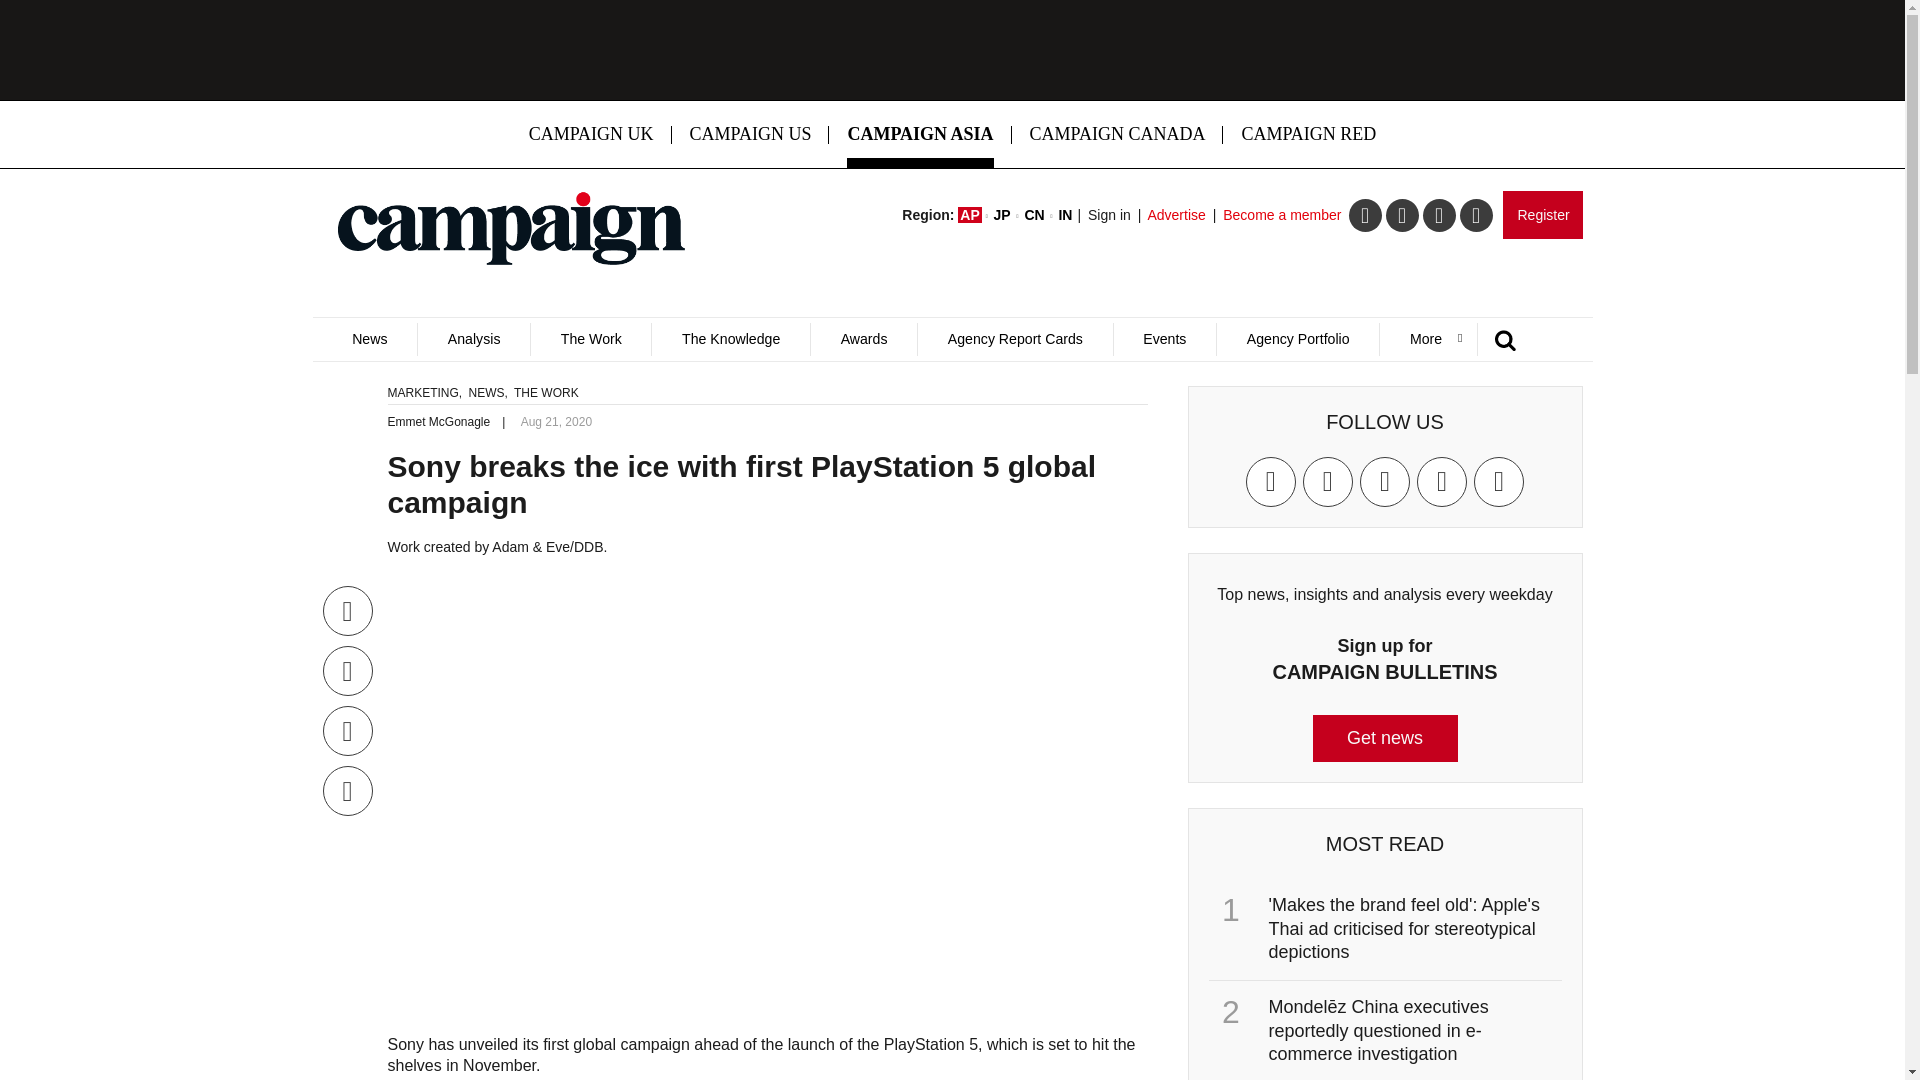 This screenshot has height=1080, width=1920. What do you see at coordinates (1176, 214) in the screenshot?
I see `Advertise` at bounding box center [1176, 214].